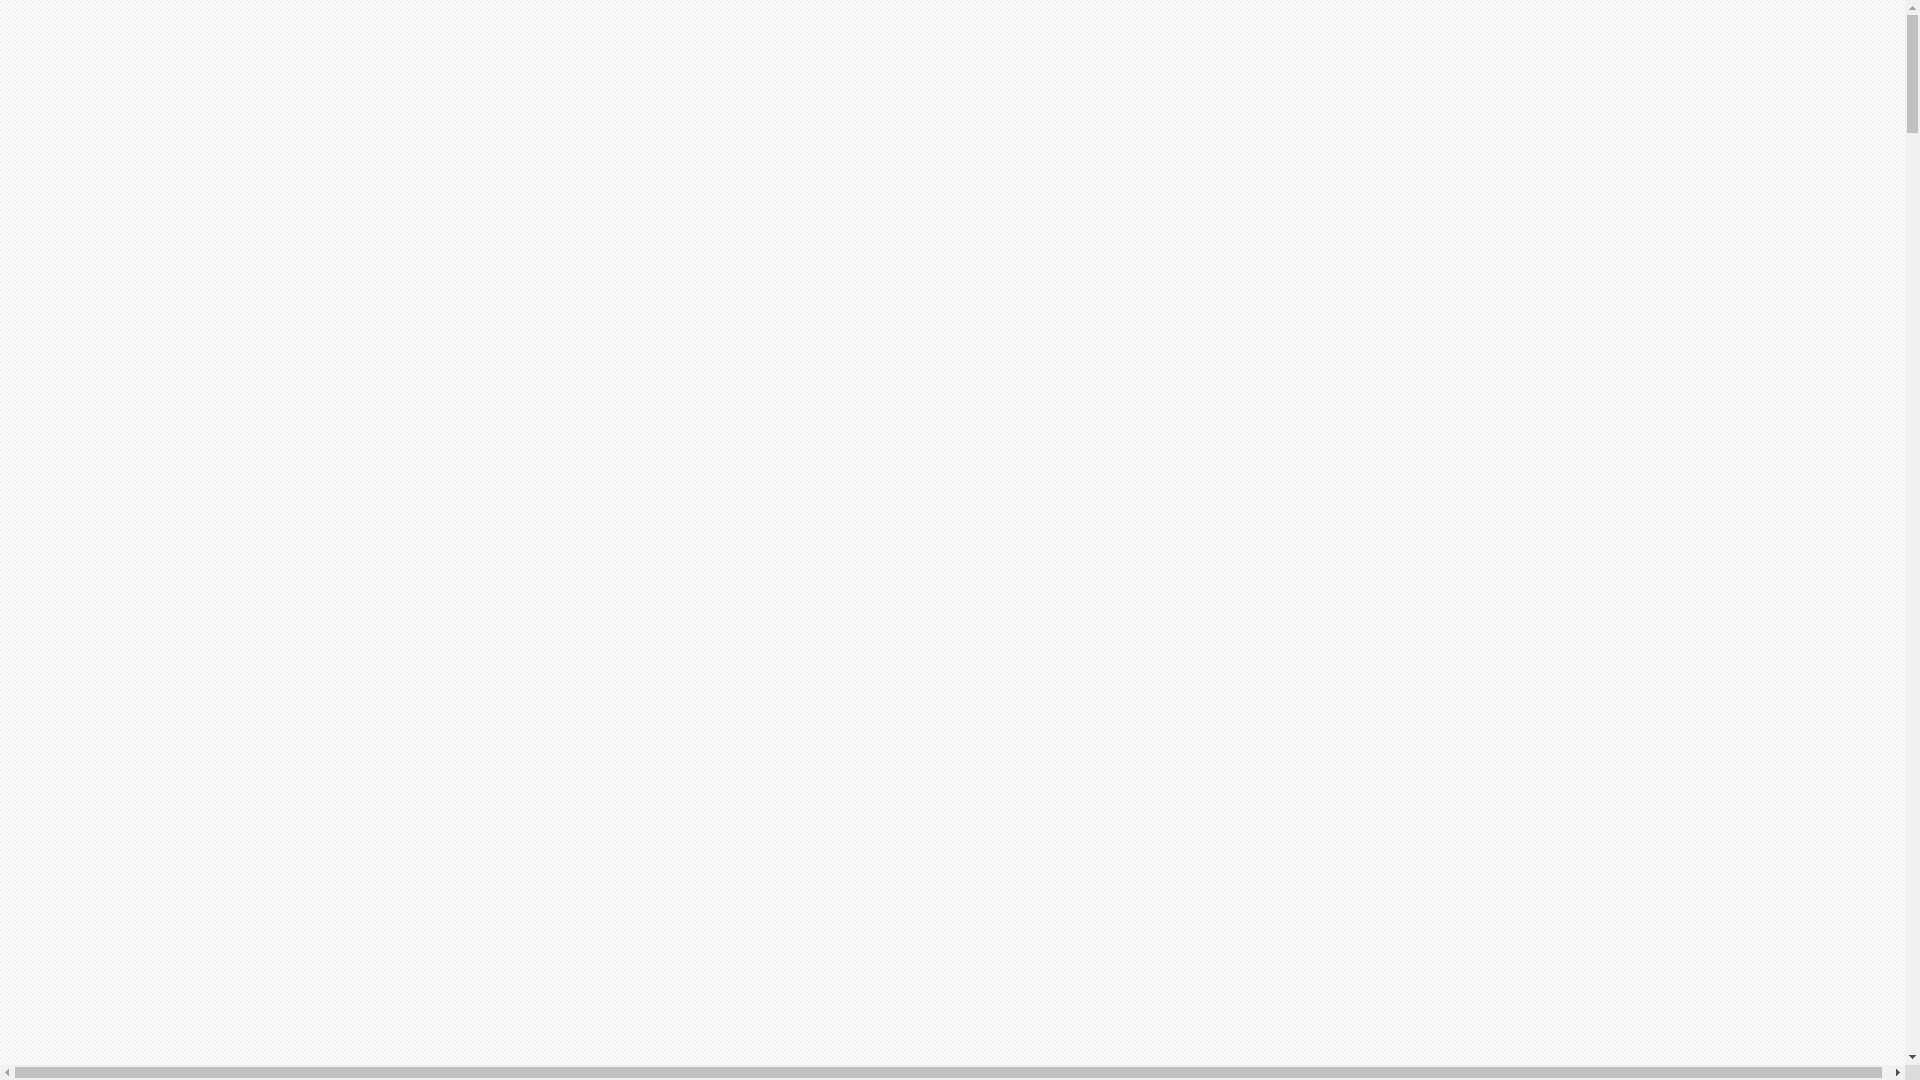 The width and height of the screenshot is (1920, 1080). What do you see at coordinates (92, 682) in the screenshot?
I see `Visitor Guide` at bounding box center [92, 682].